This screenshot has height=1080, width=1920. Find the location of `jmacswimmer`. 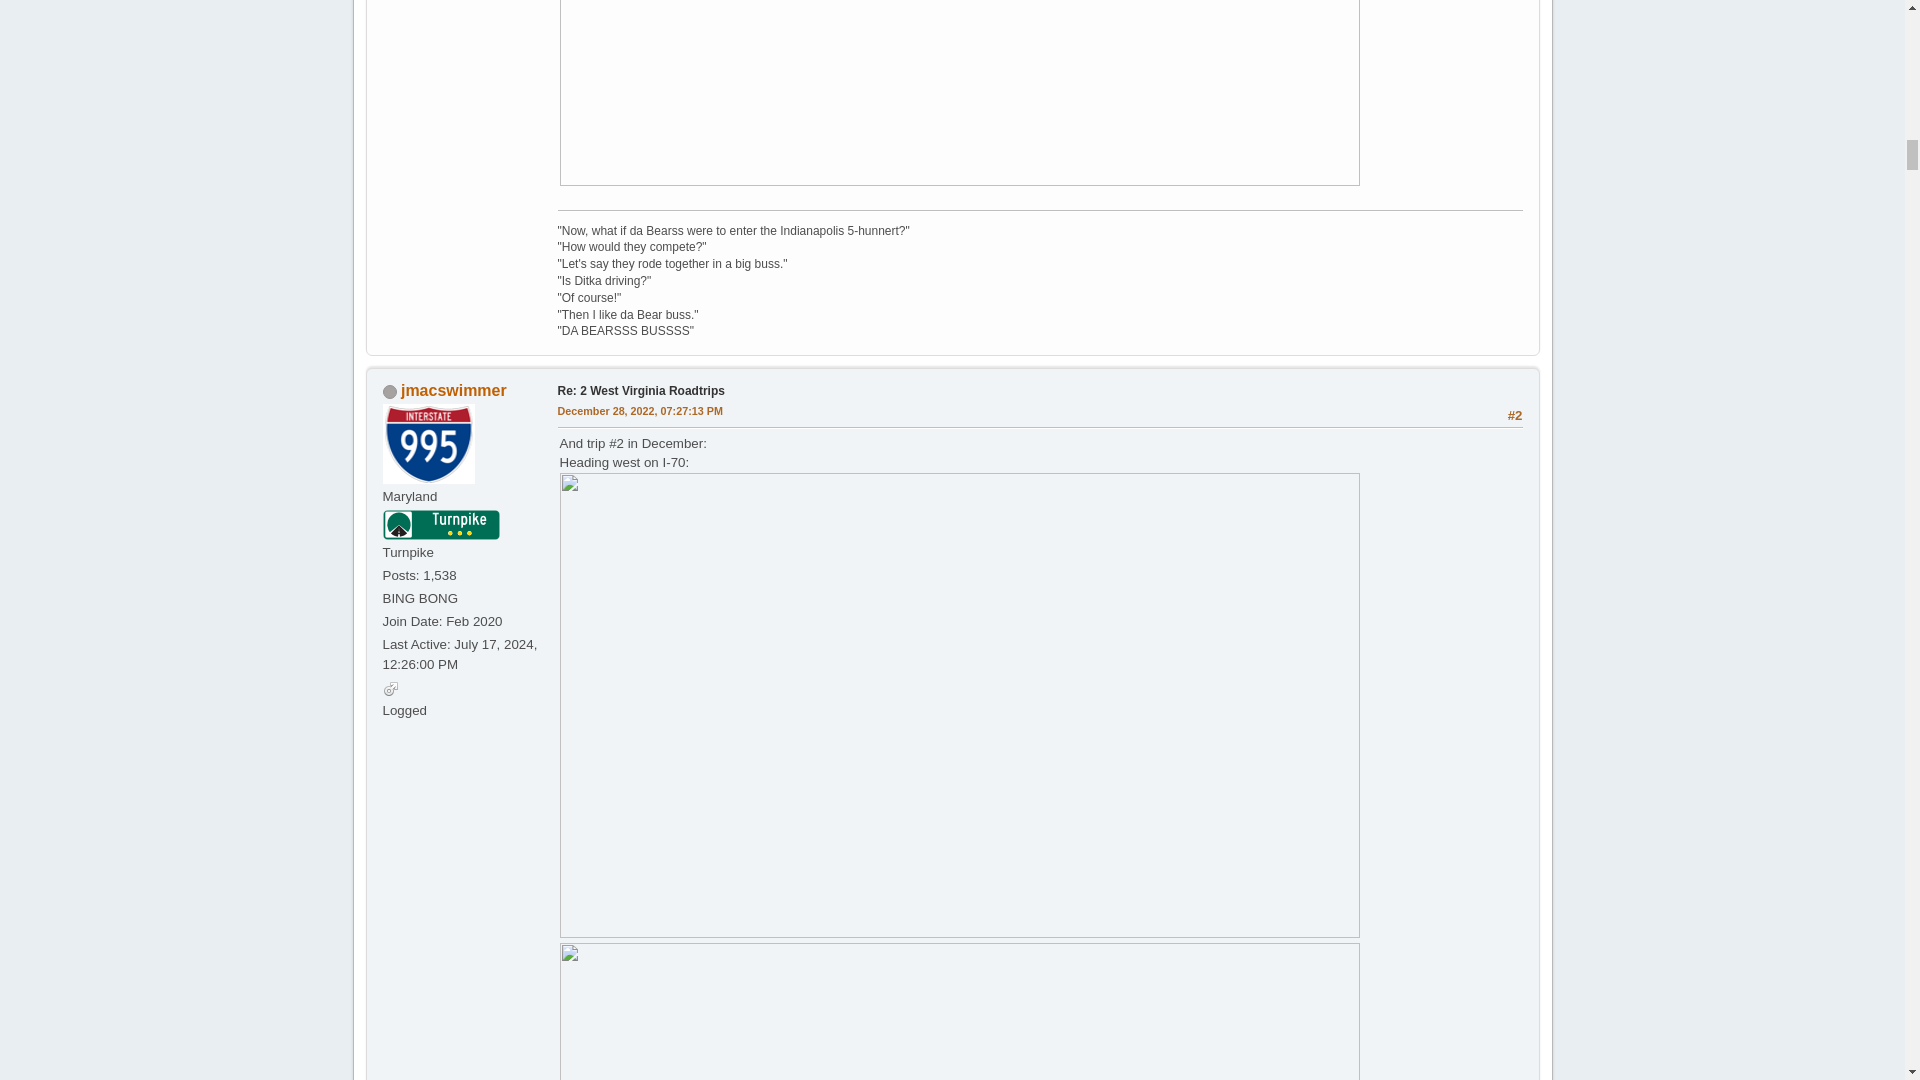

jmacswimmer is located at coordinates (454, 390).